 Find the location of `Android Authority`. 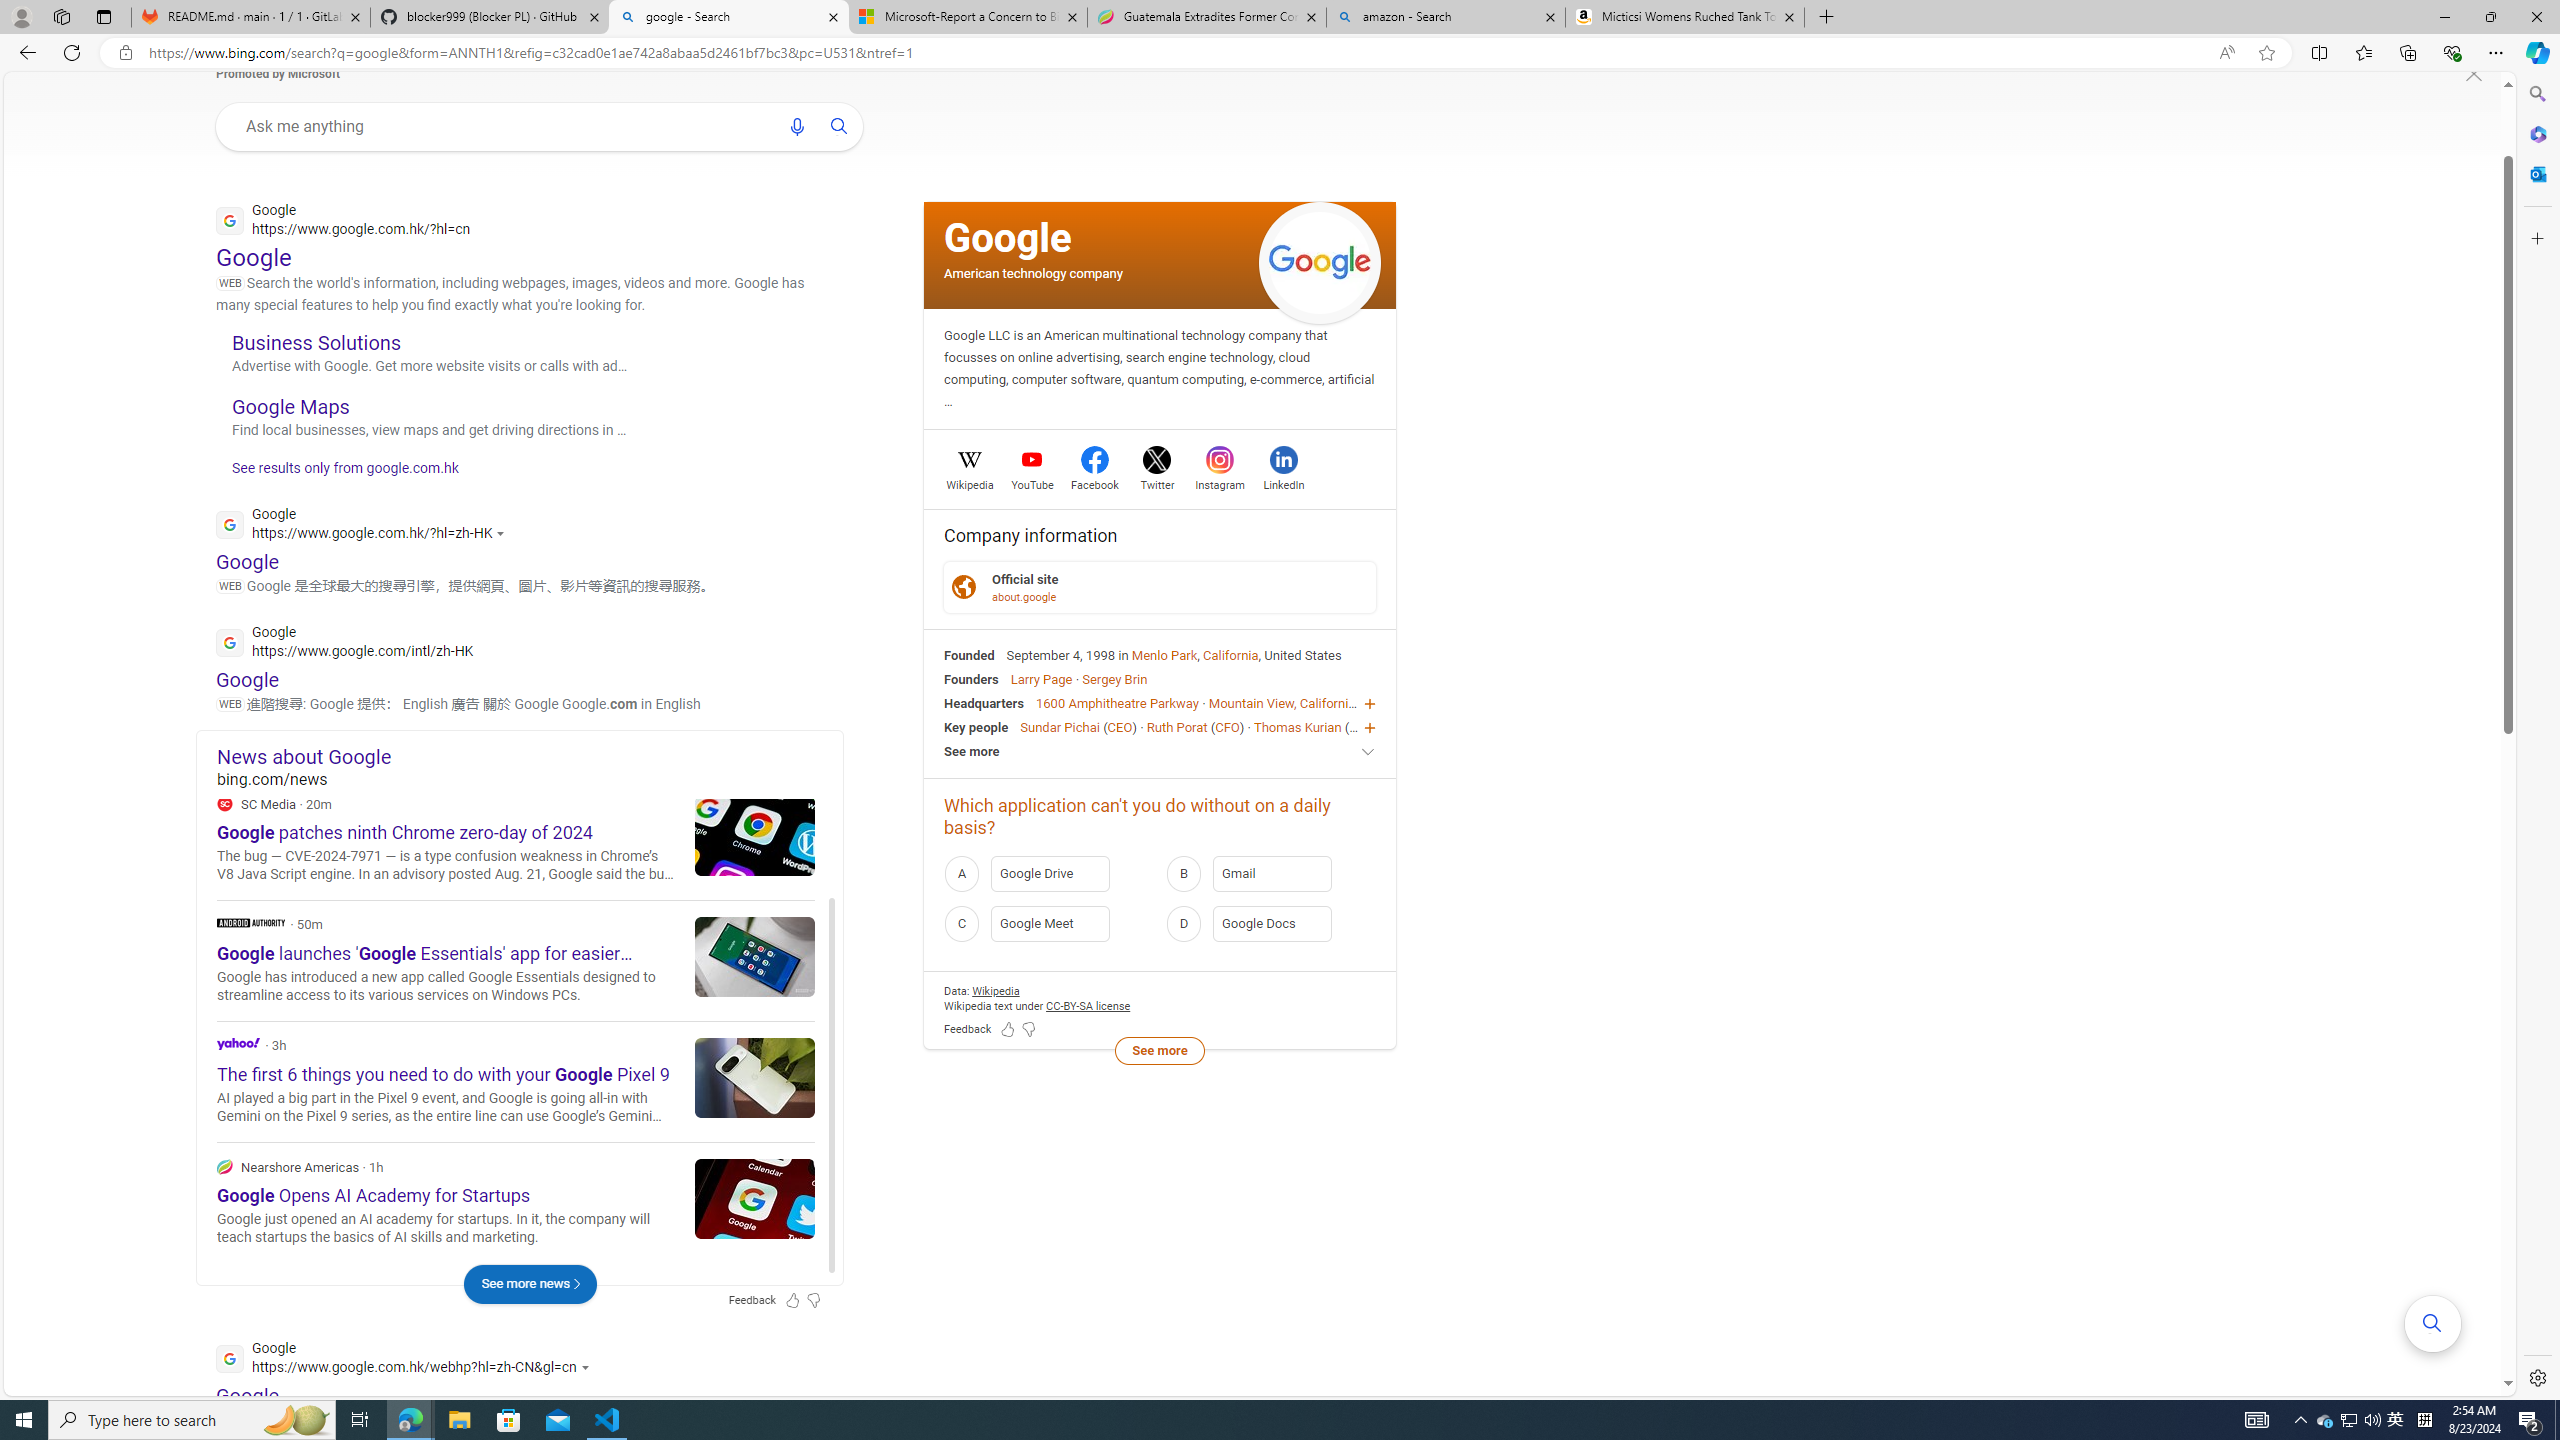

Android Authority is located at coordinates (516, 960).